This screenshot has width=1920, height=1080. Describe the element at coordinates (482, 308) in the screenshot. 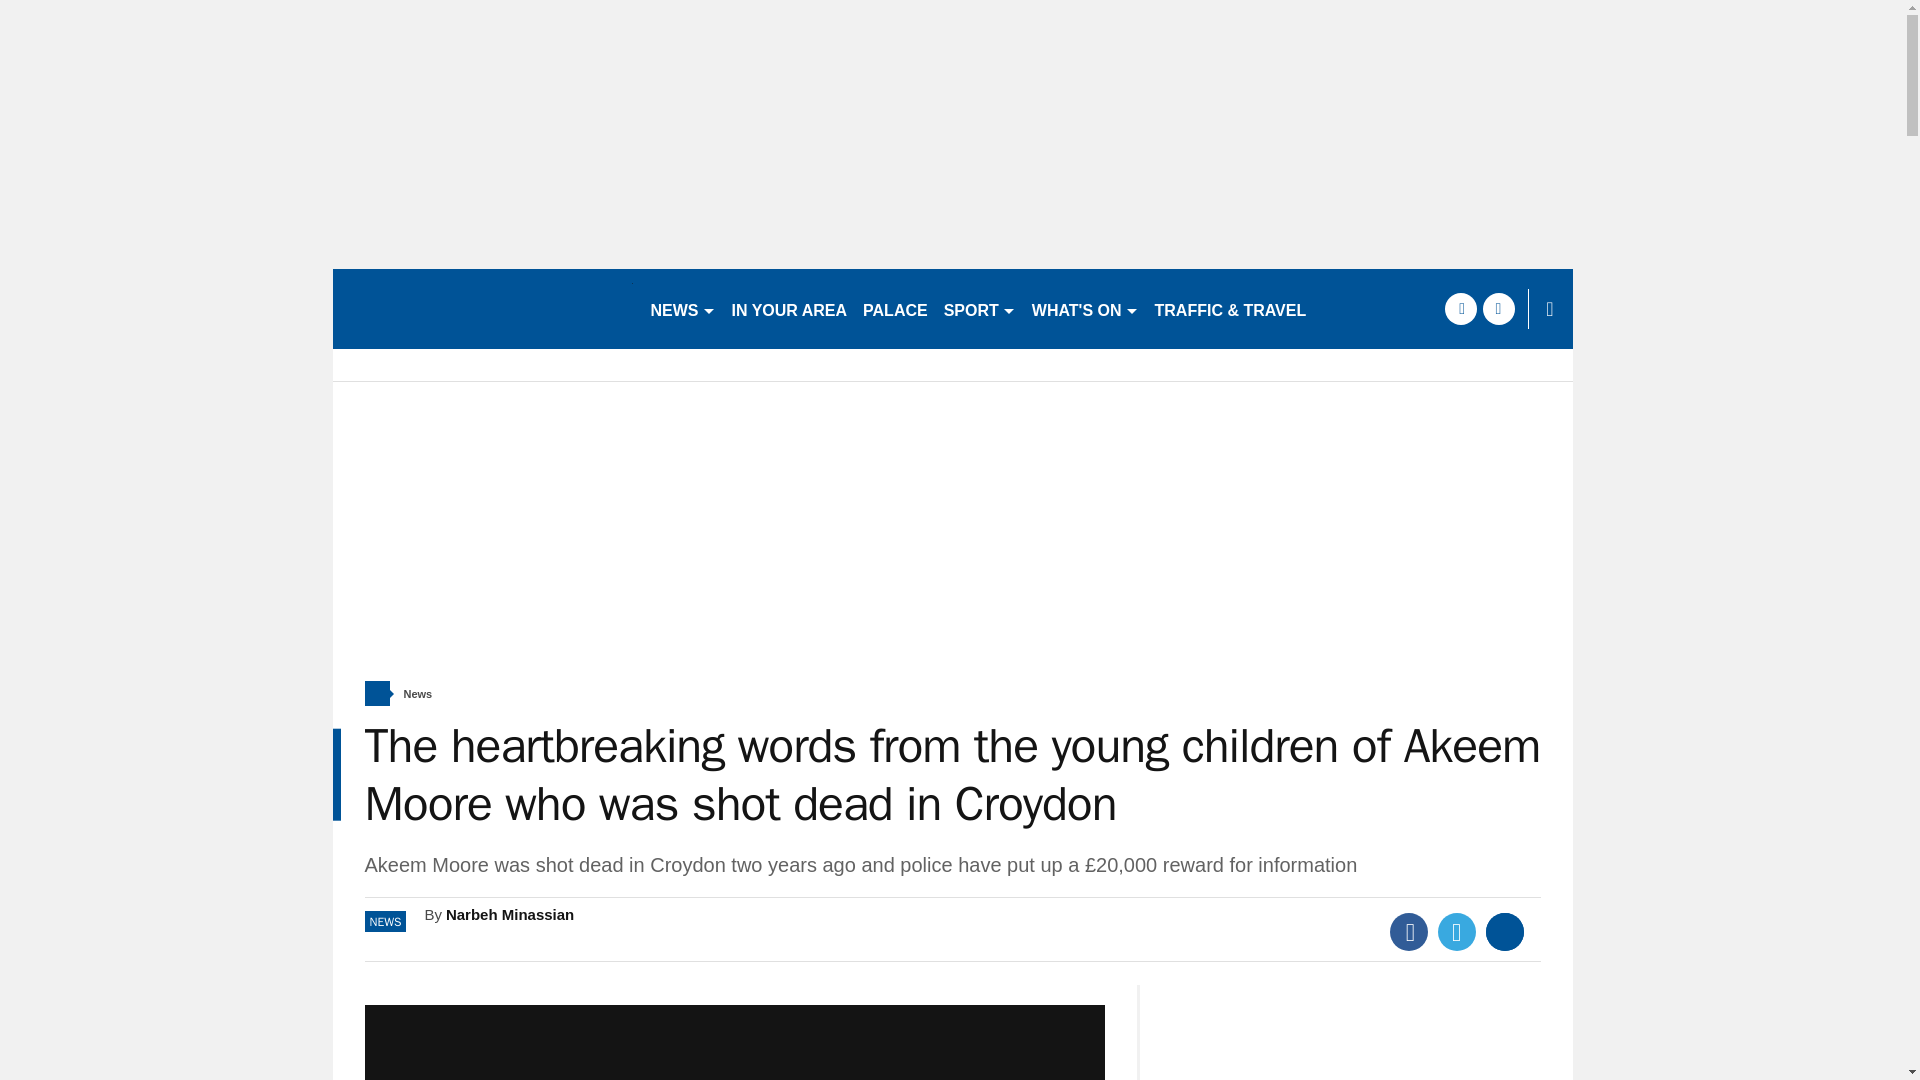

I see `croydonadvertiser` at that location.